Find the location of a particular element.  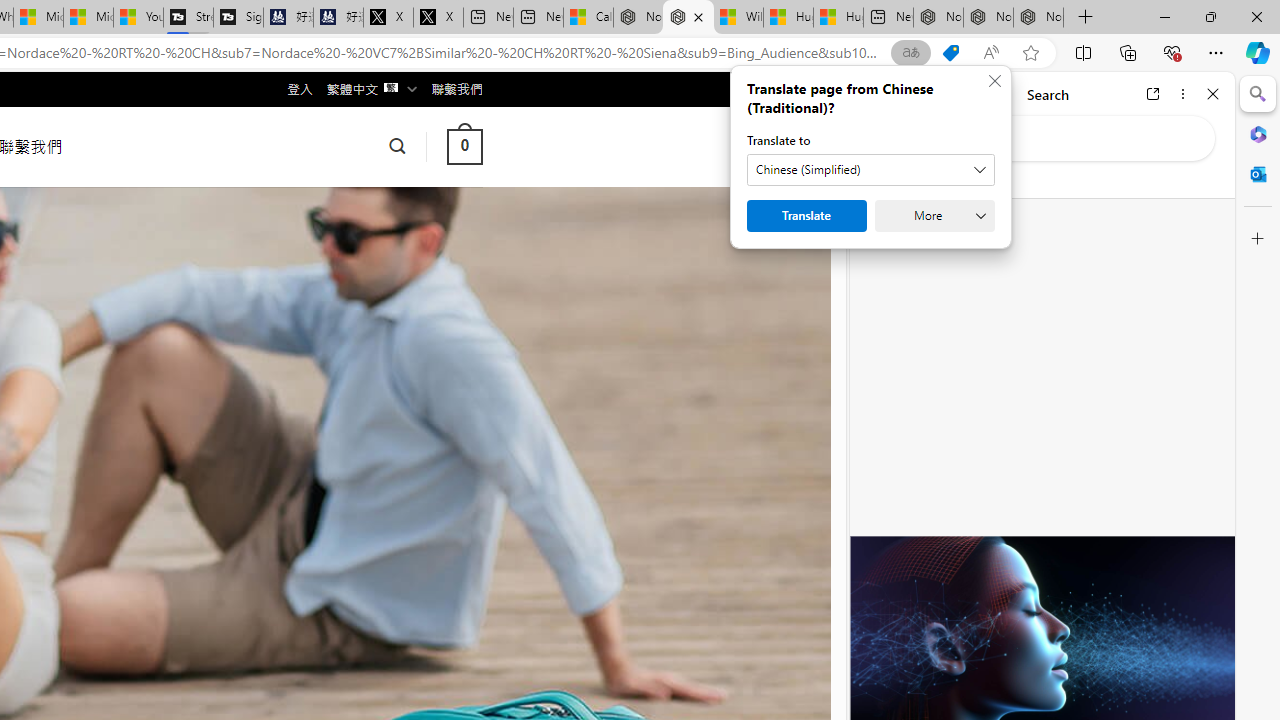

 0  is located at coordinates (464, 146).